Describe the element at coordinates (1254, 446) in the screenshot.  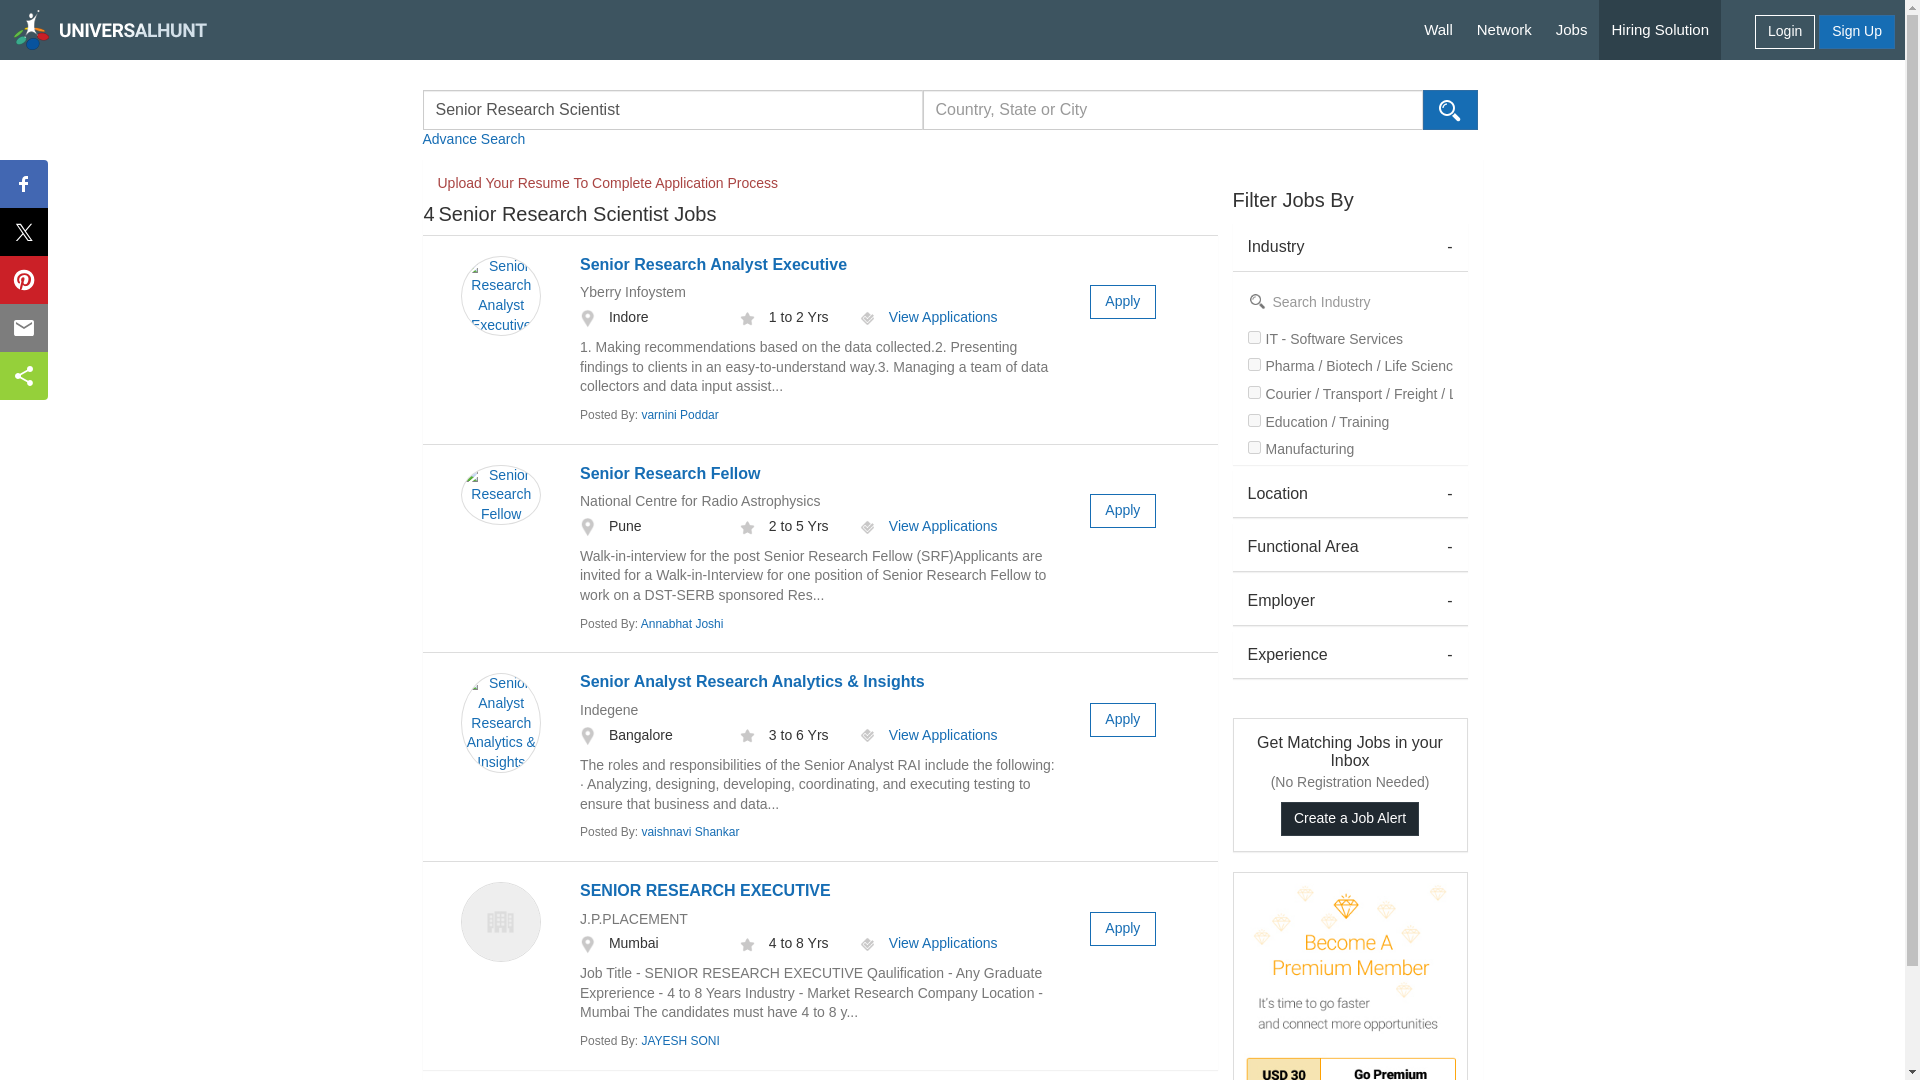
I see `56` at that location.